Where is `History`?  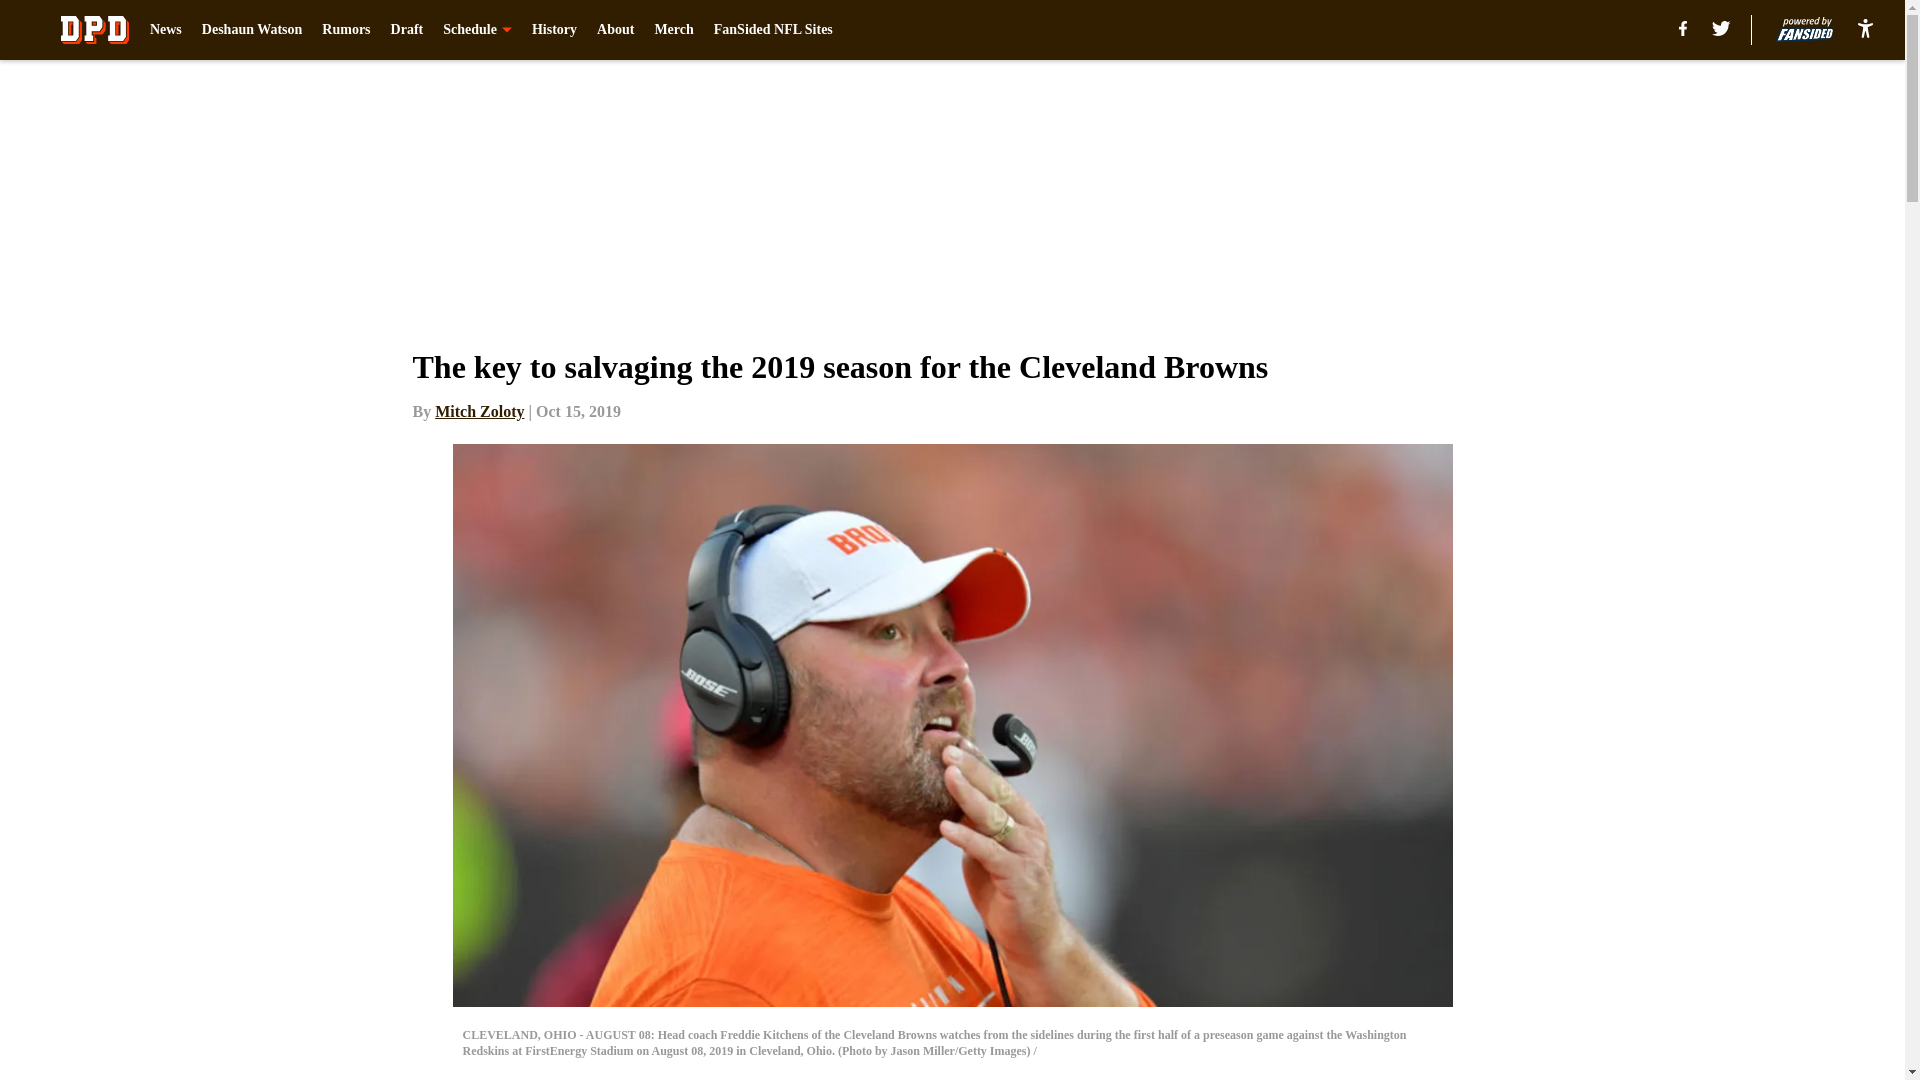 History is located at coordinates (554, 30).